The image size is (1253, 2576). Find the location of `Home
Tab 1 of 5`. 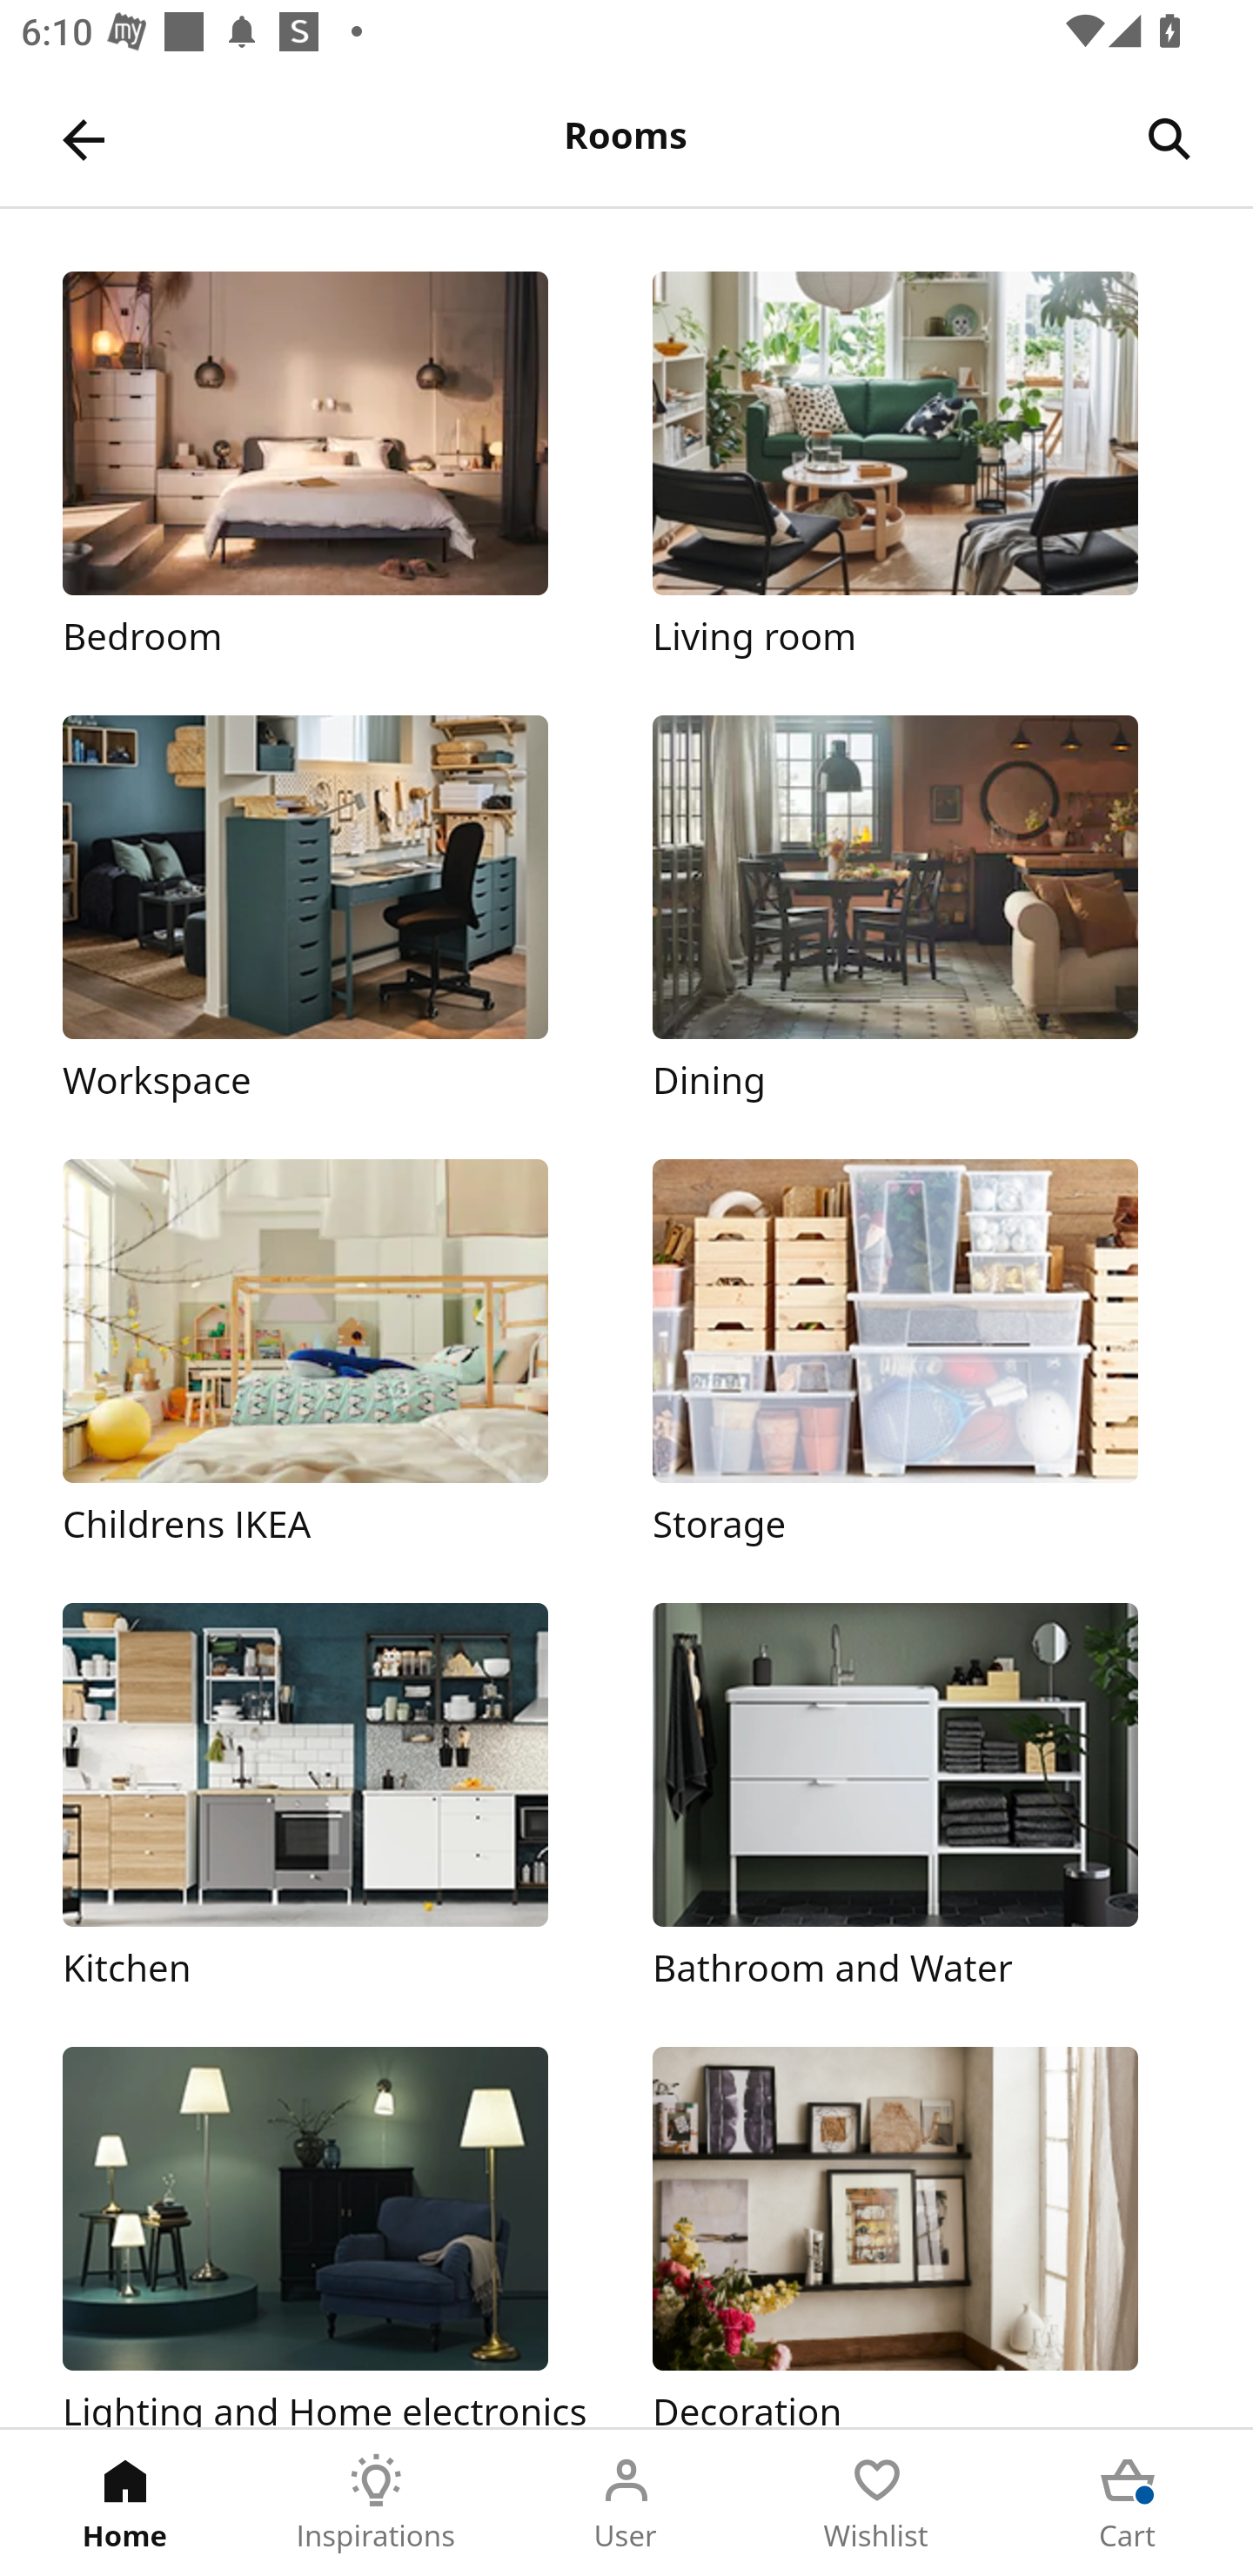

Home
Tab 1 of 5 is located at coordinates (125, 2503).